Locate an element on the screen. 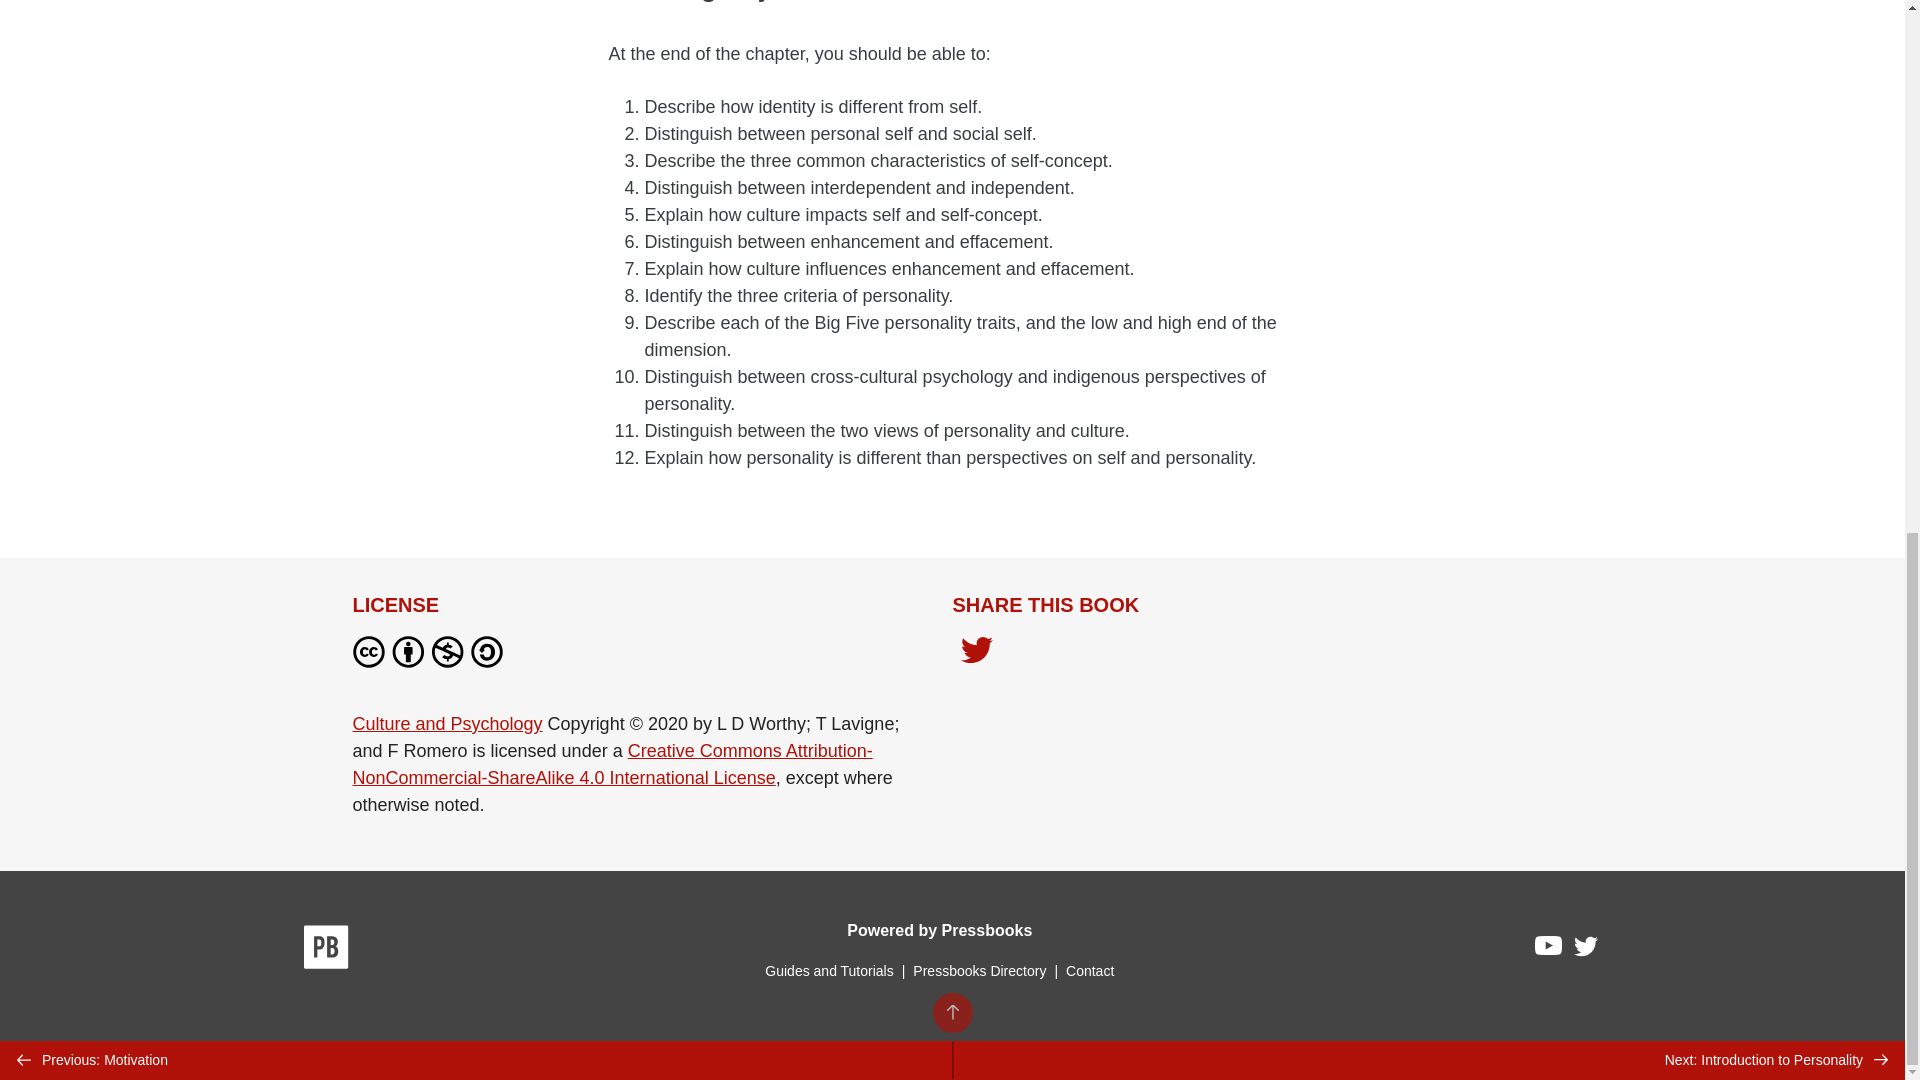  Culture and Psychology is located at coordinates (446, 724).